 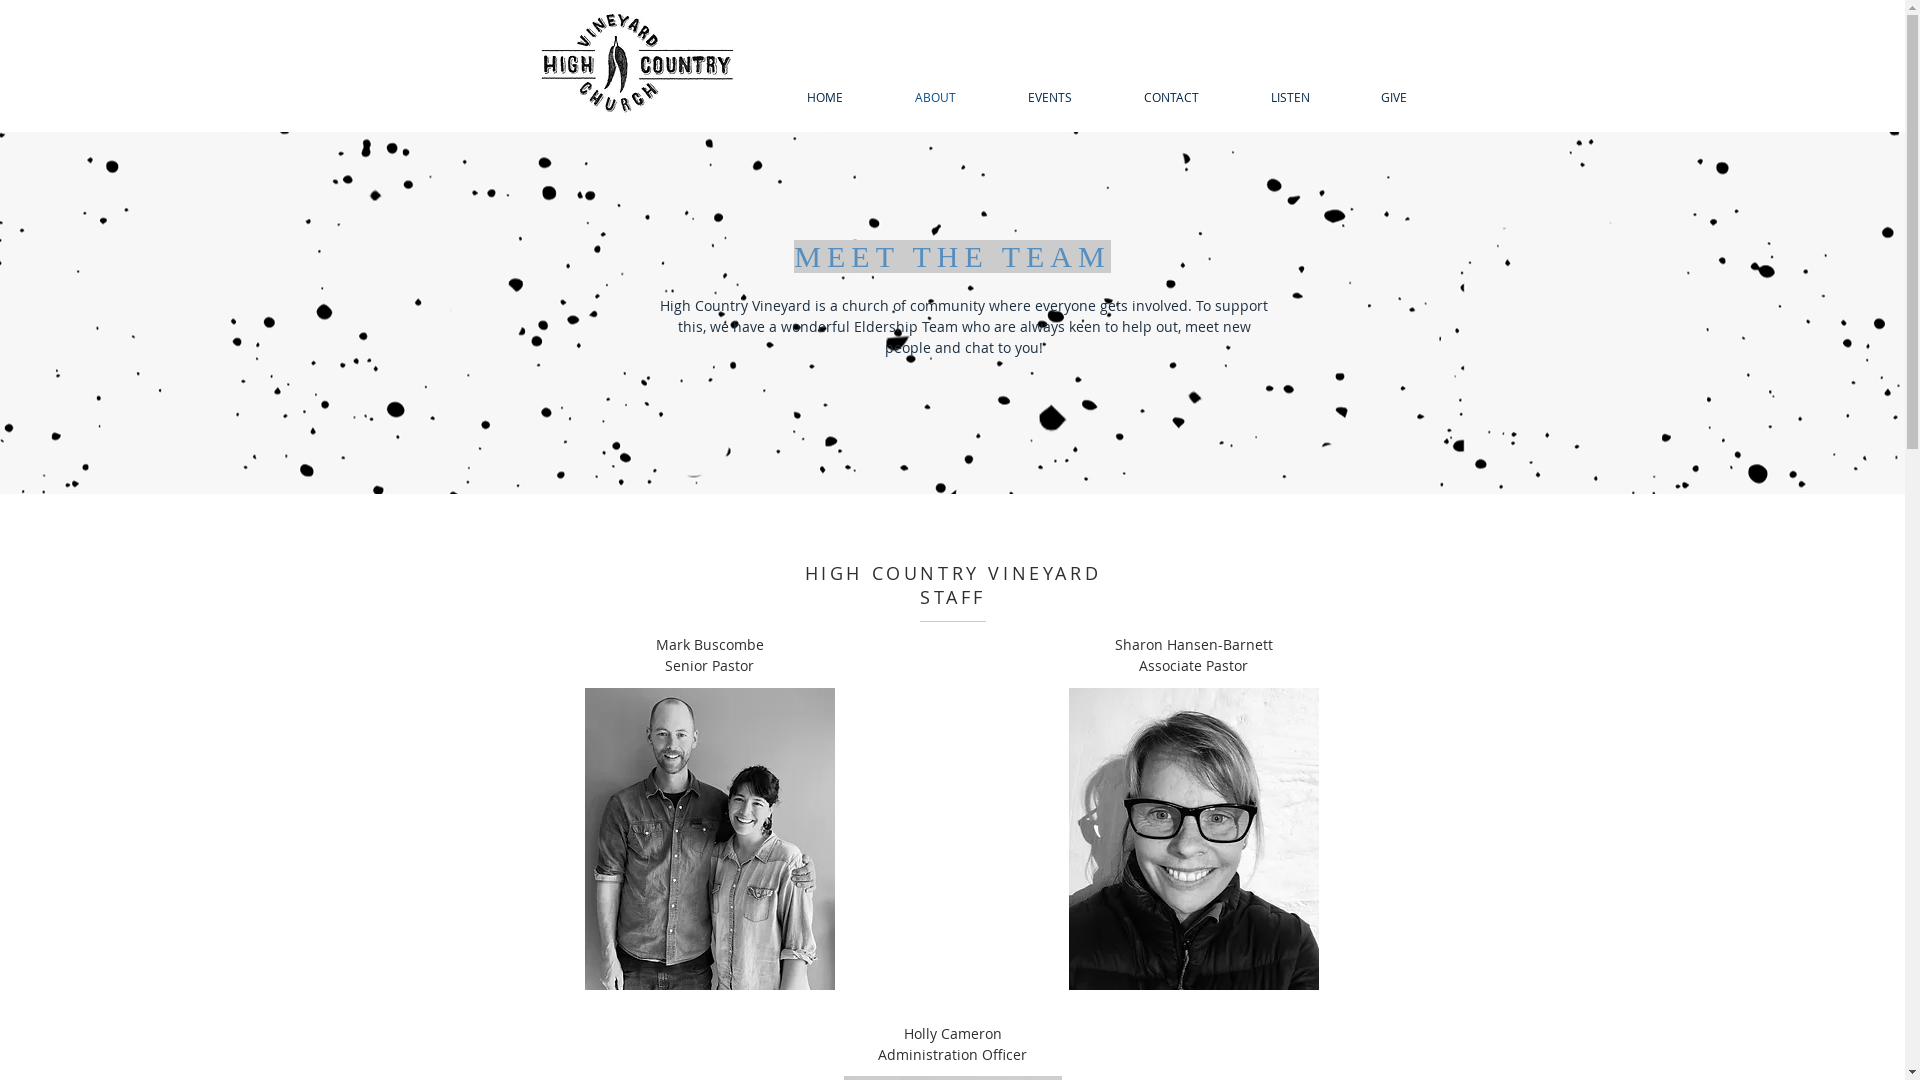 I want to click on HOME, so click(x=824, y=98).